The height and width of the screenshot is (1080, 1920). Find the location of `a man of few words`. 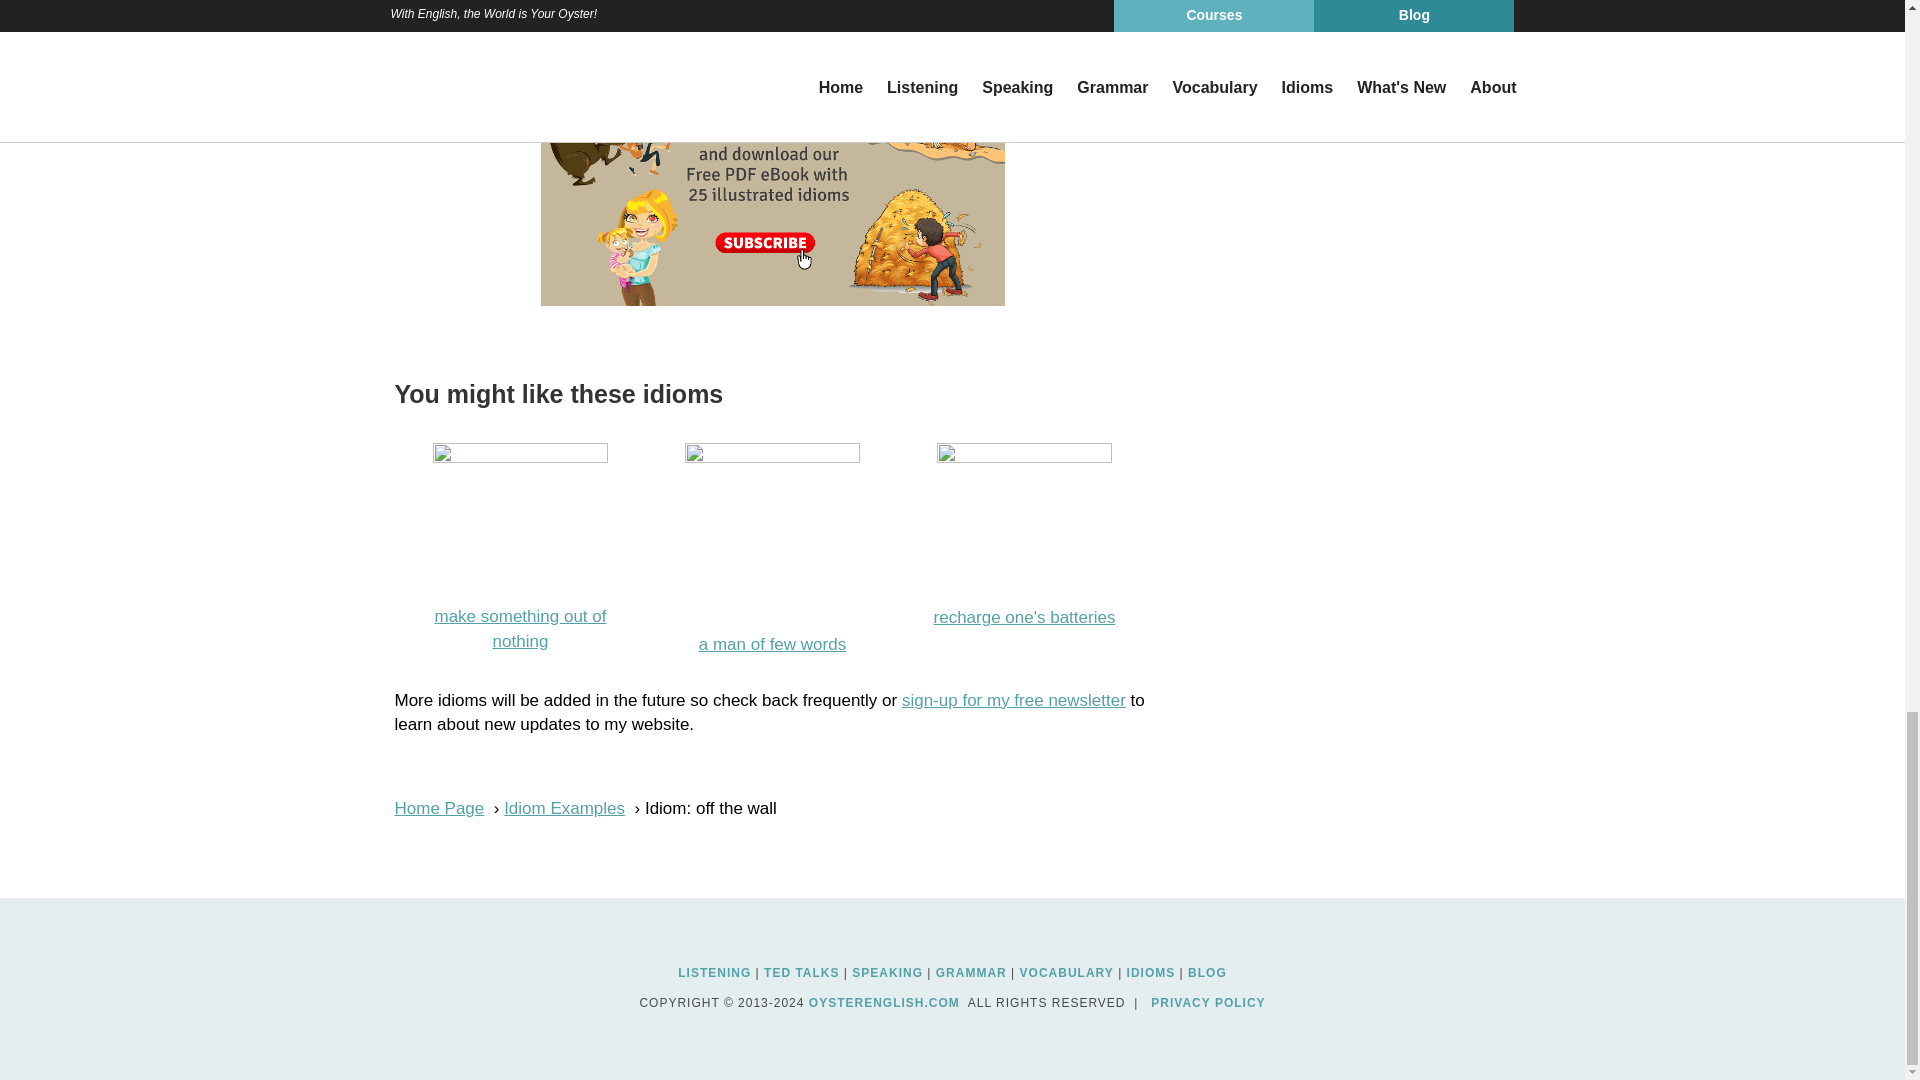

a man of few words is located at coordinates (772, 645).